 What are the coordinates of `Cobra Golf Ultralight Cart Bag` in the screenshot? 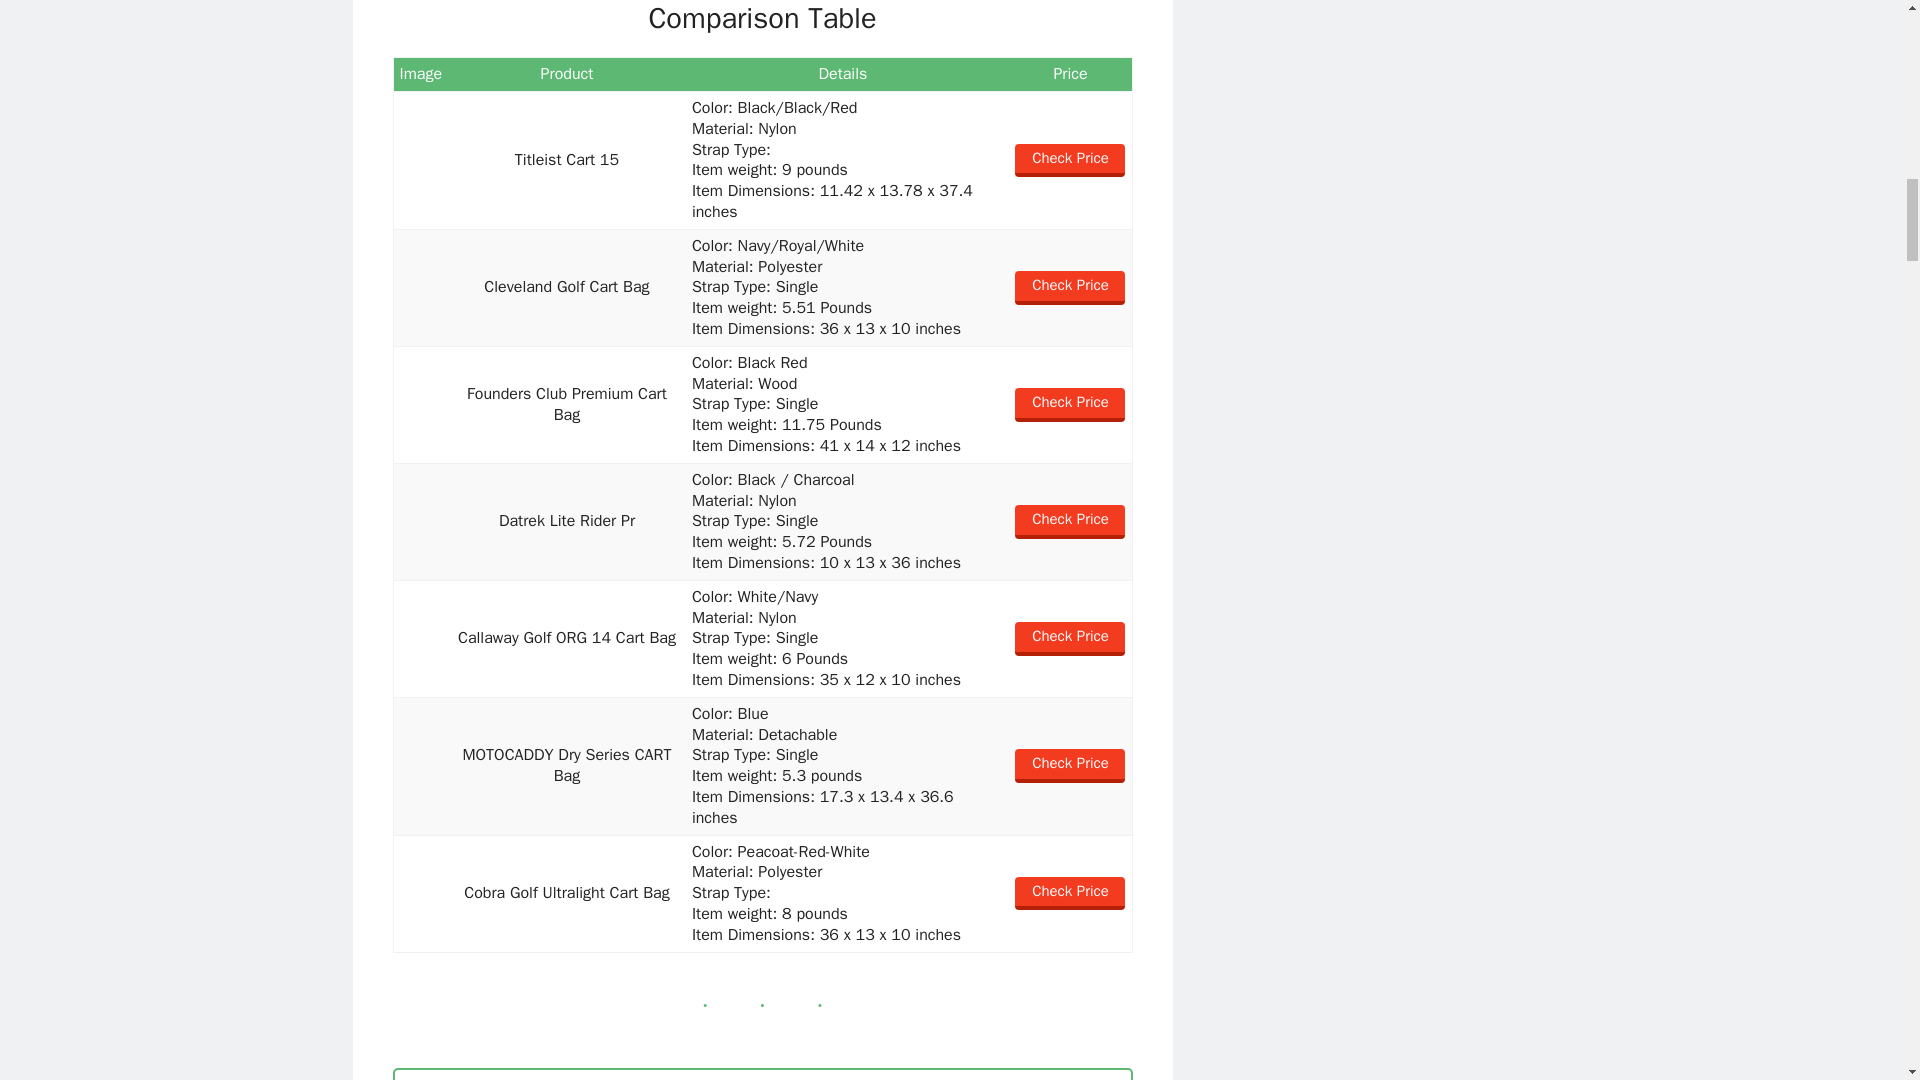 It's located at (421, 892).